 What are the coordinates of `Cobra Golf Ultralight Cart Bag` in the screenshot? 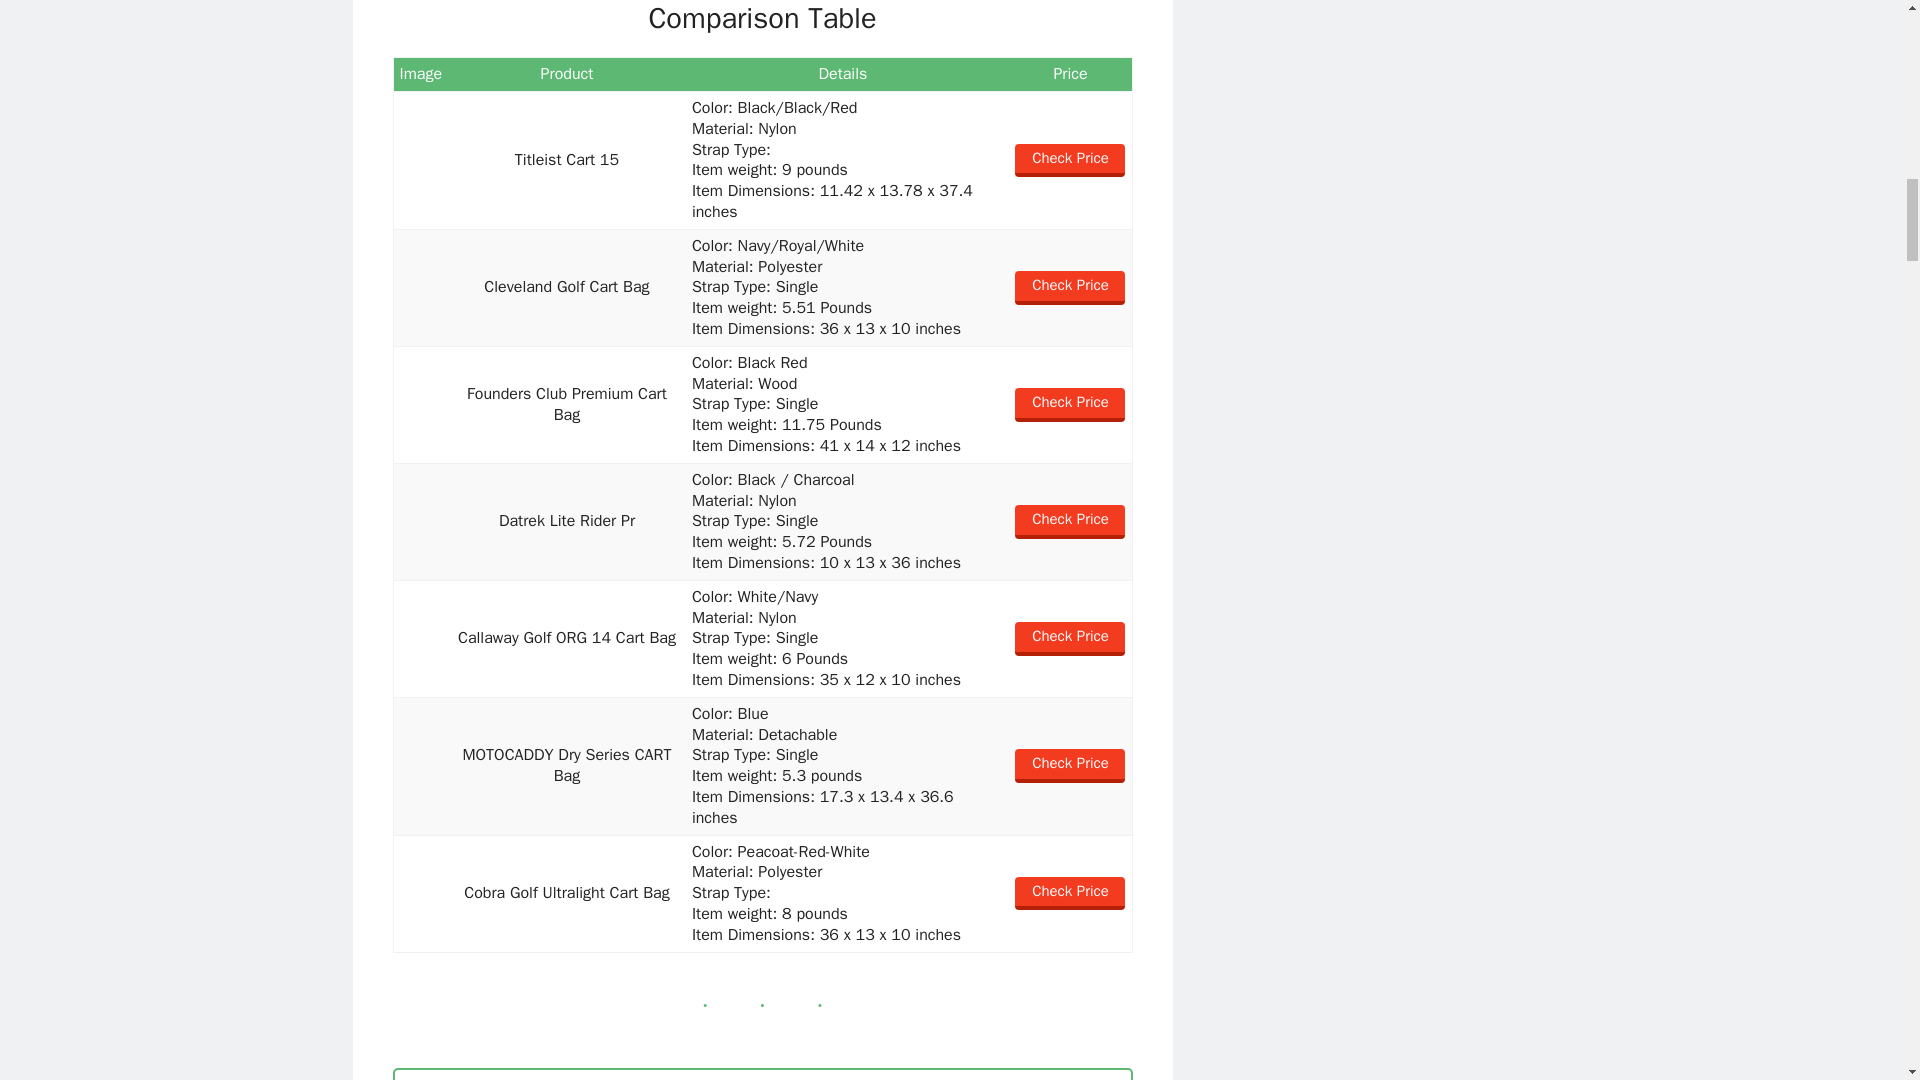 It's located at (421, 892).